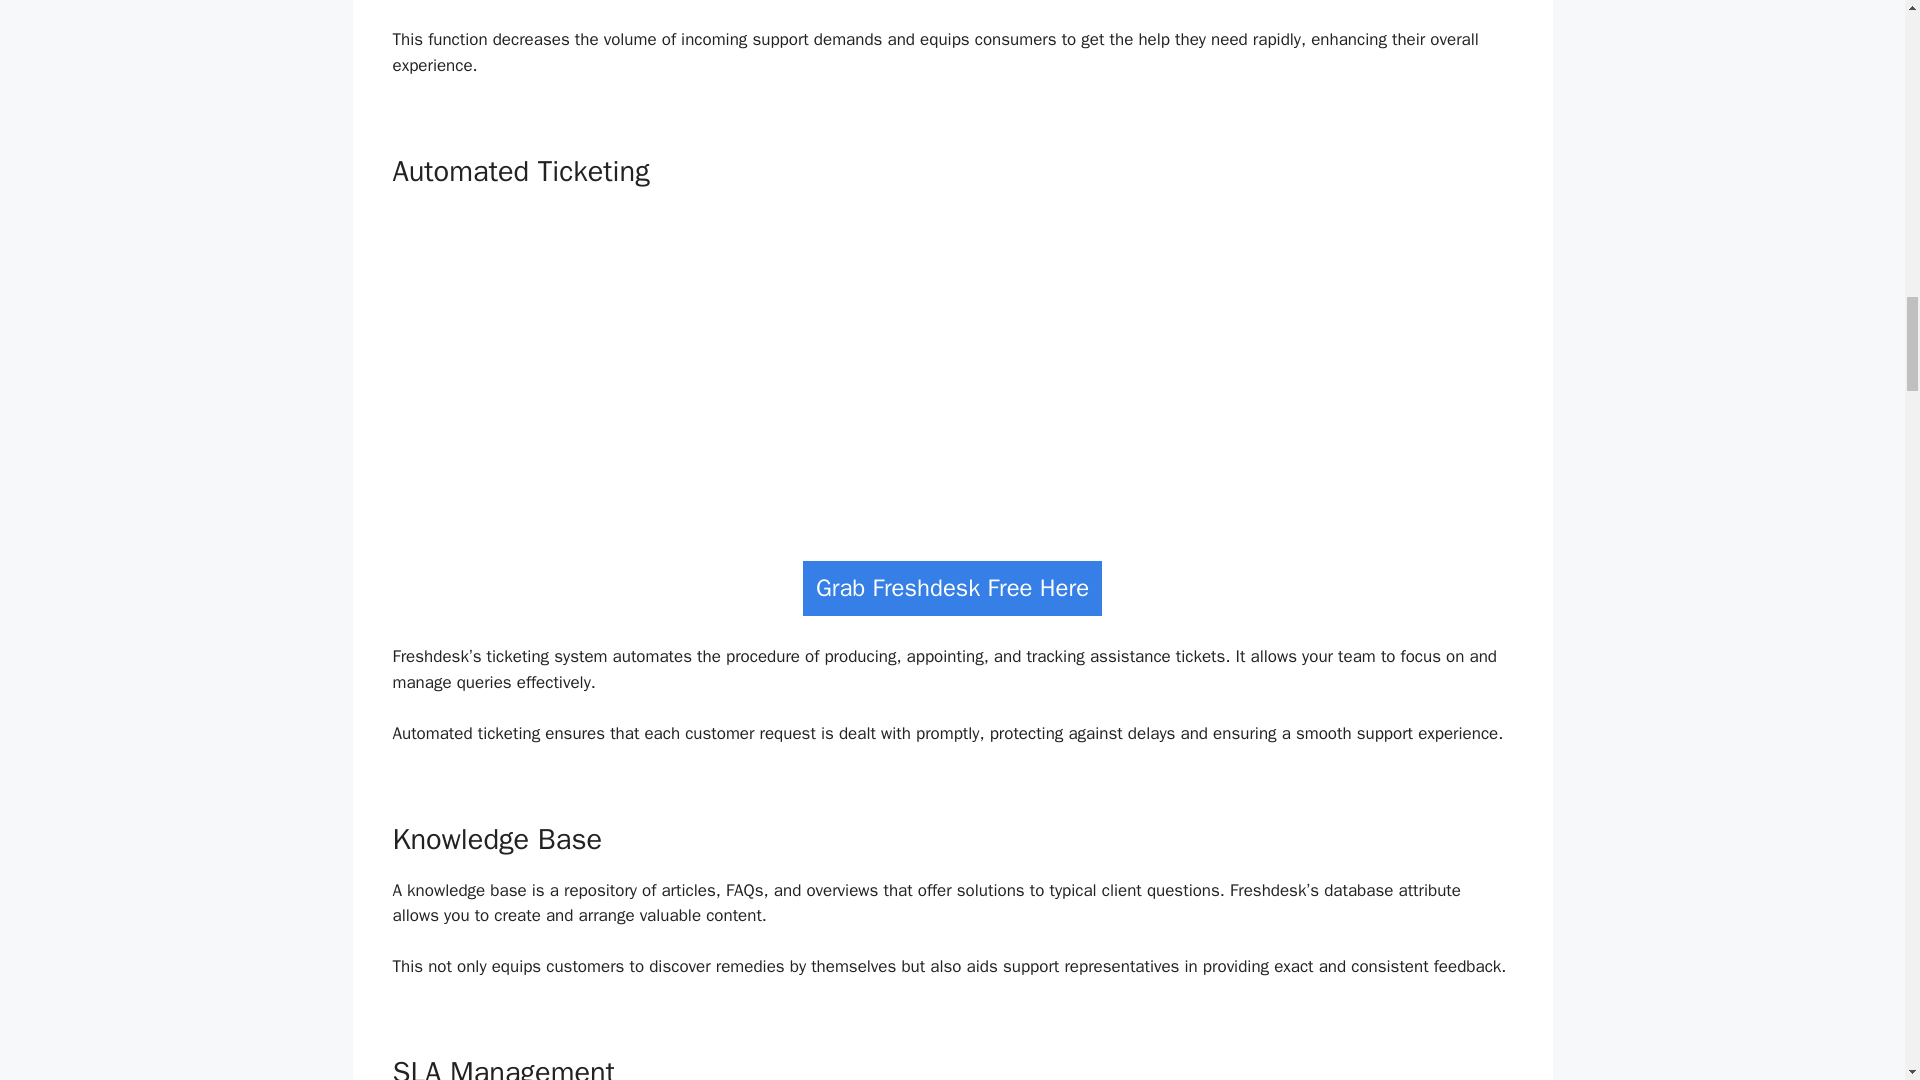 Image resolution: width=1920 pixels, height=1080 pixels. I want to click on Grab Freshdesk Free Here, so click(952, 588).